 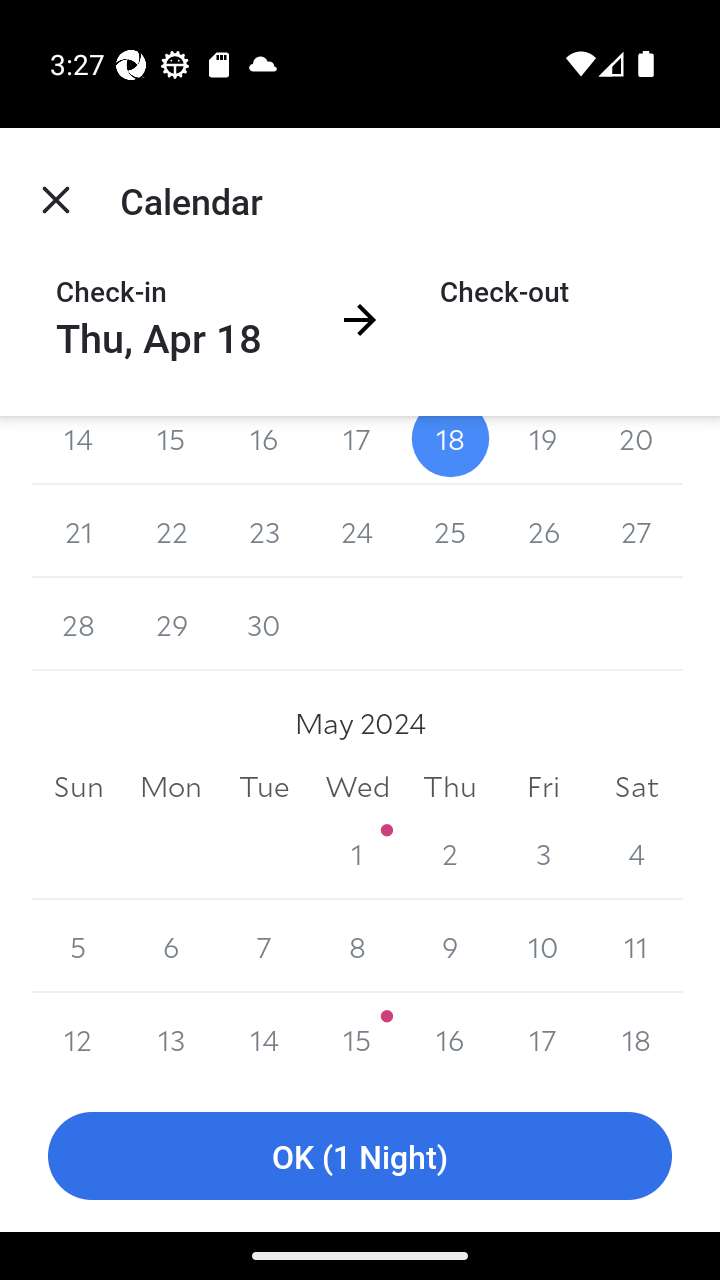 I want to click on Sat, so click(x=636, y=786).